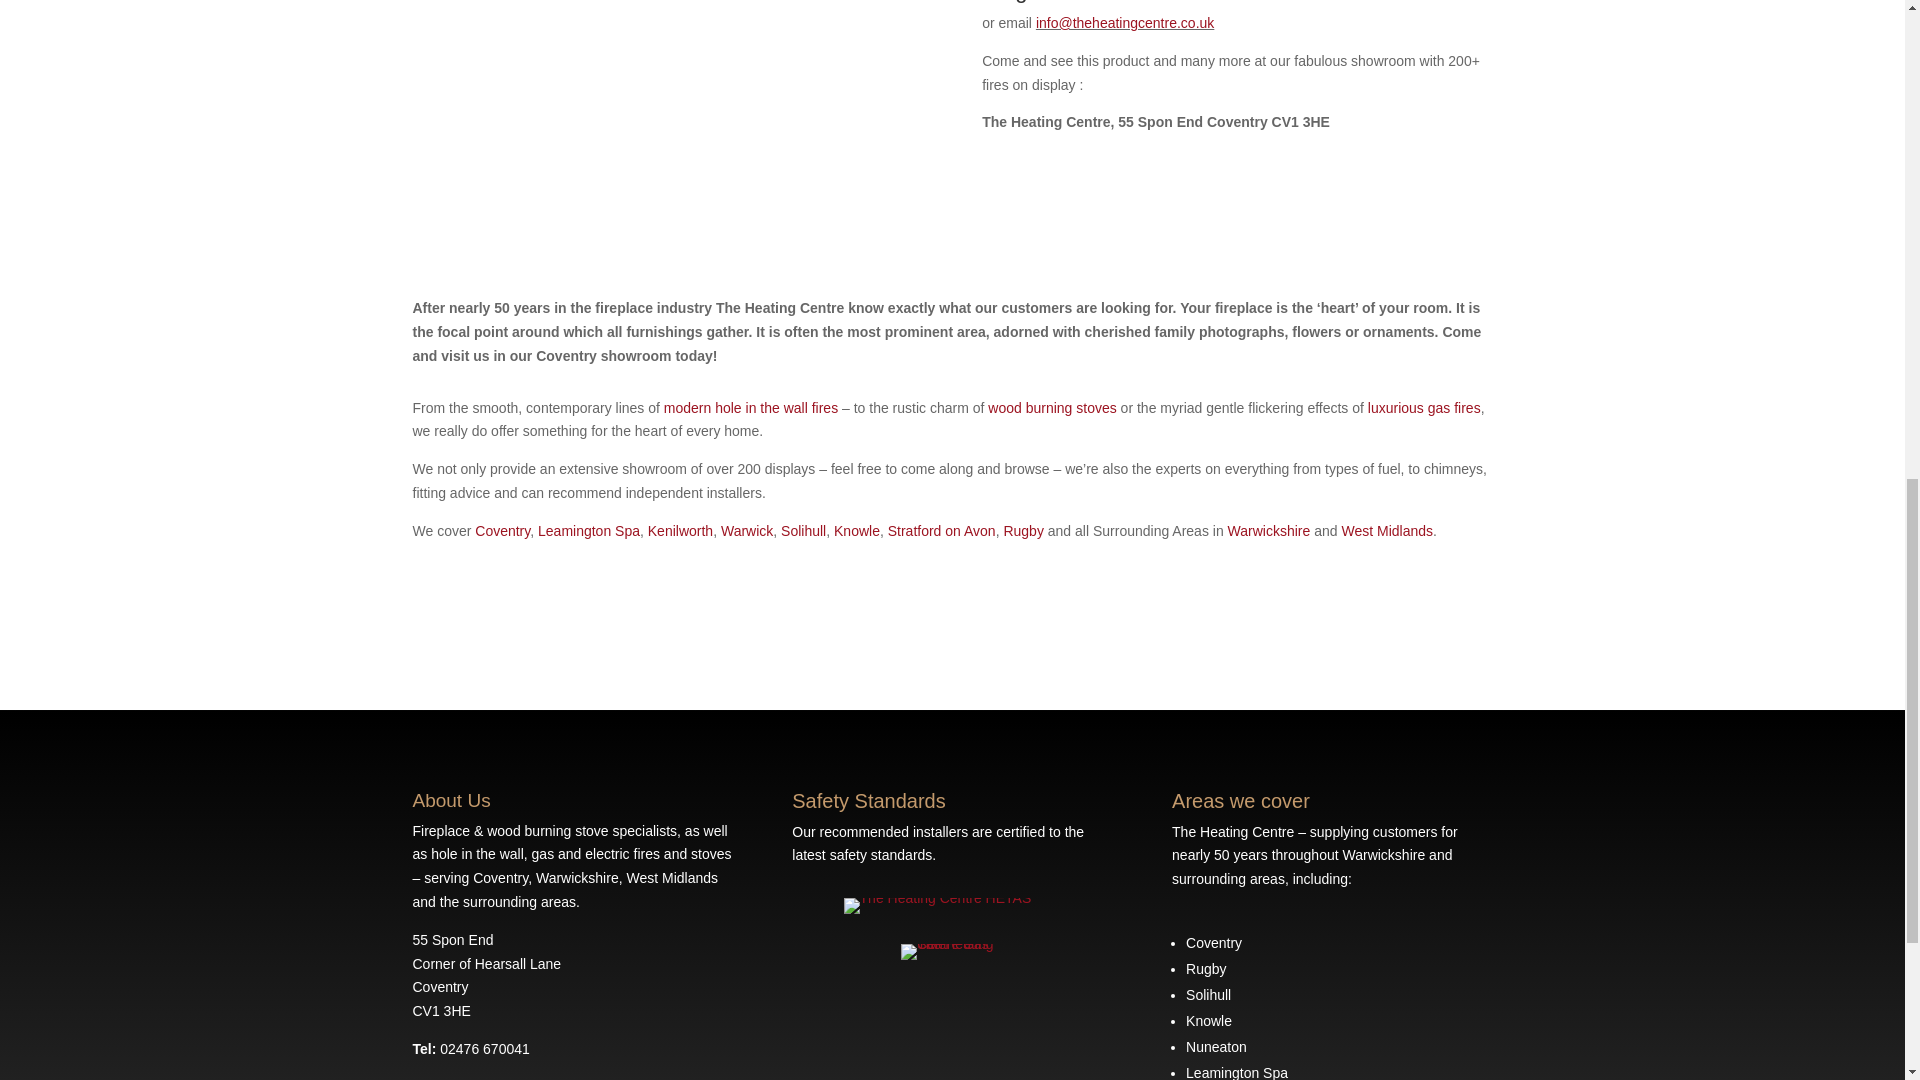  Describe the element at coordinates (803, 530) in the screenshot. I see `Choosing Us` at that location.